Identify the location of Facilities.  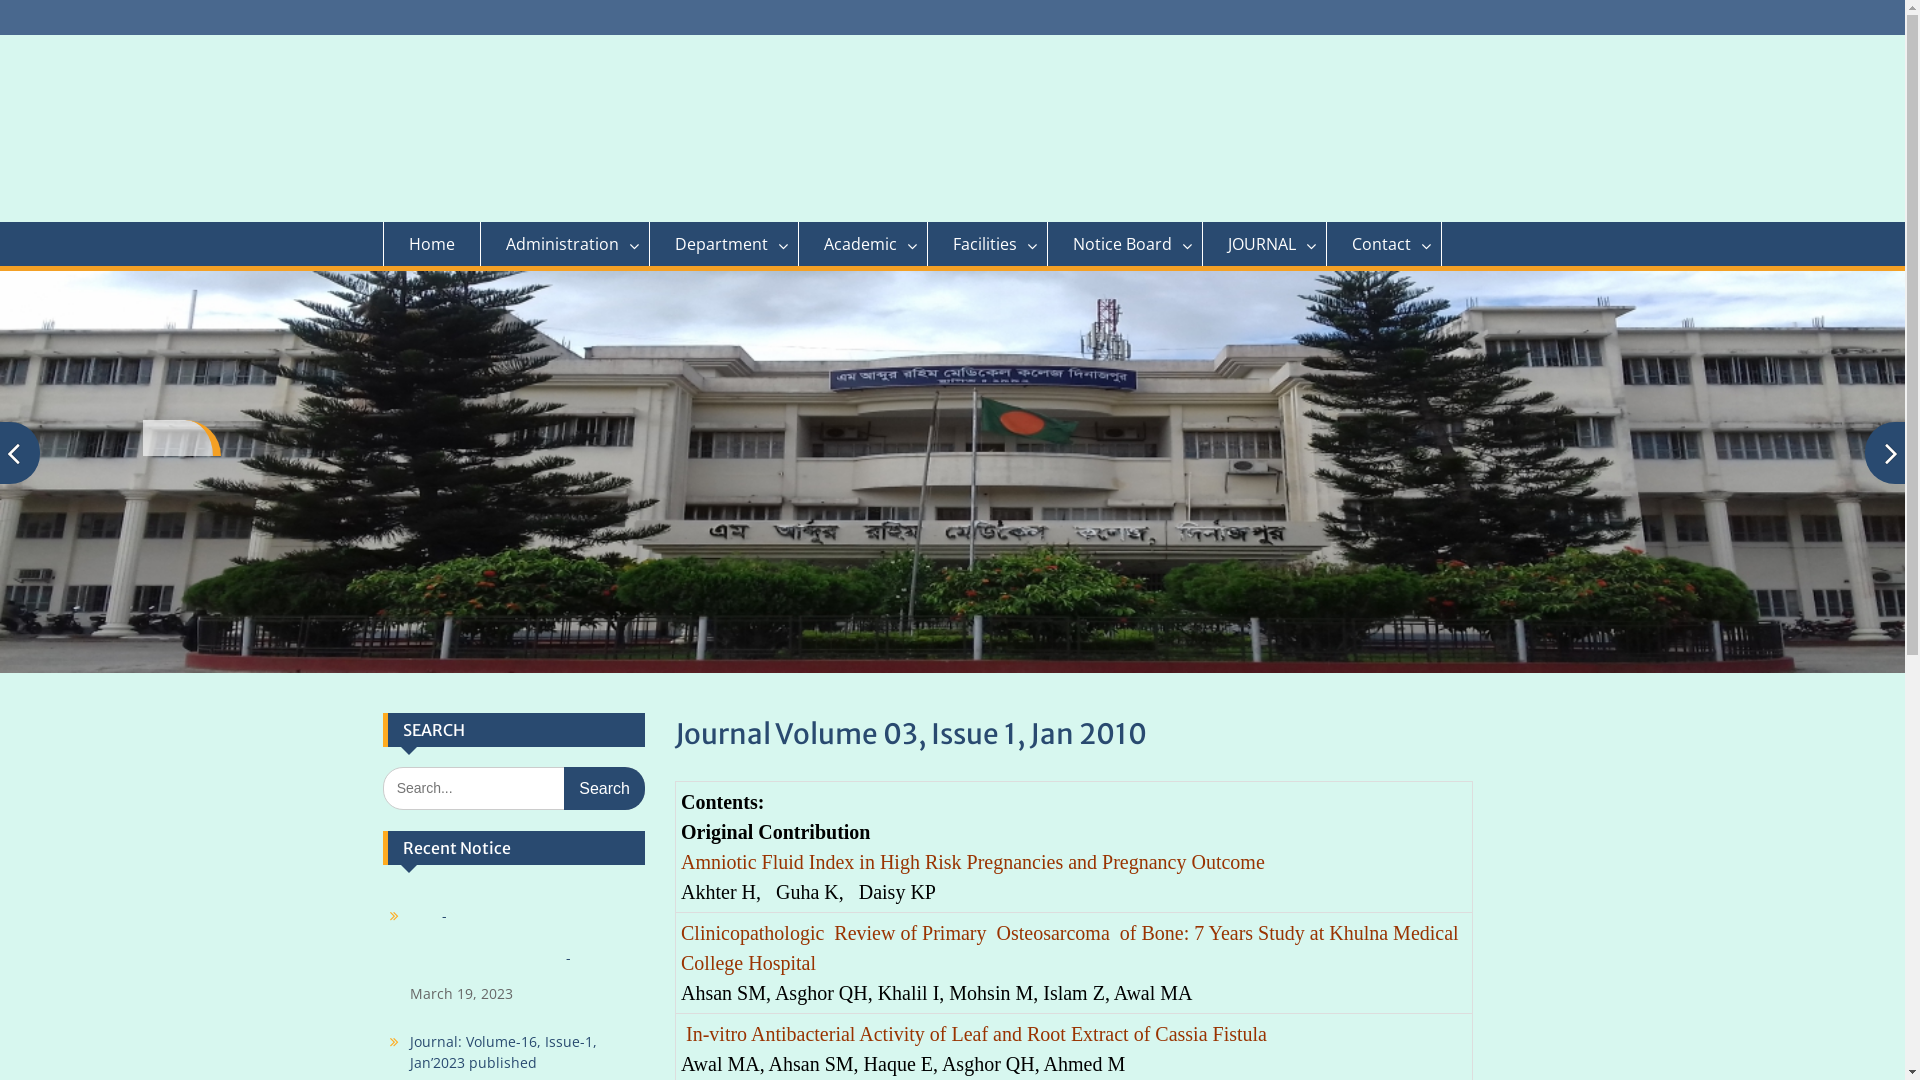
(988, 244).